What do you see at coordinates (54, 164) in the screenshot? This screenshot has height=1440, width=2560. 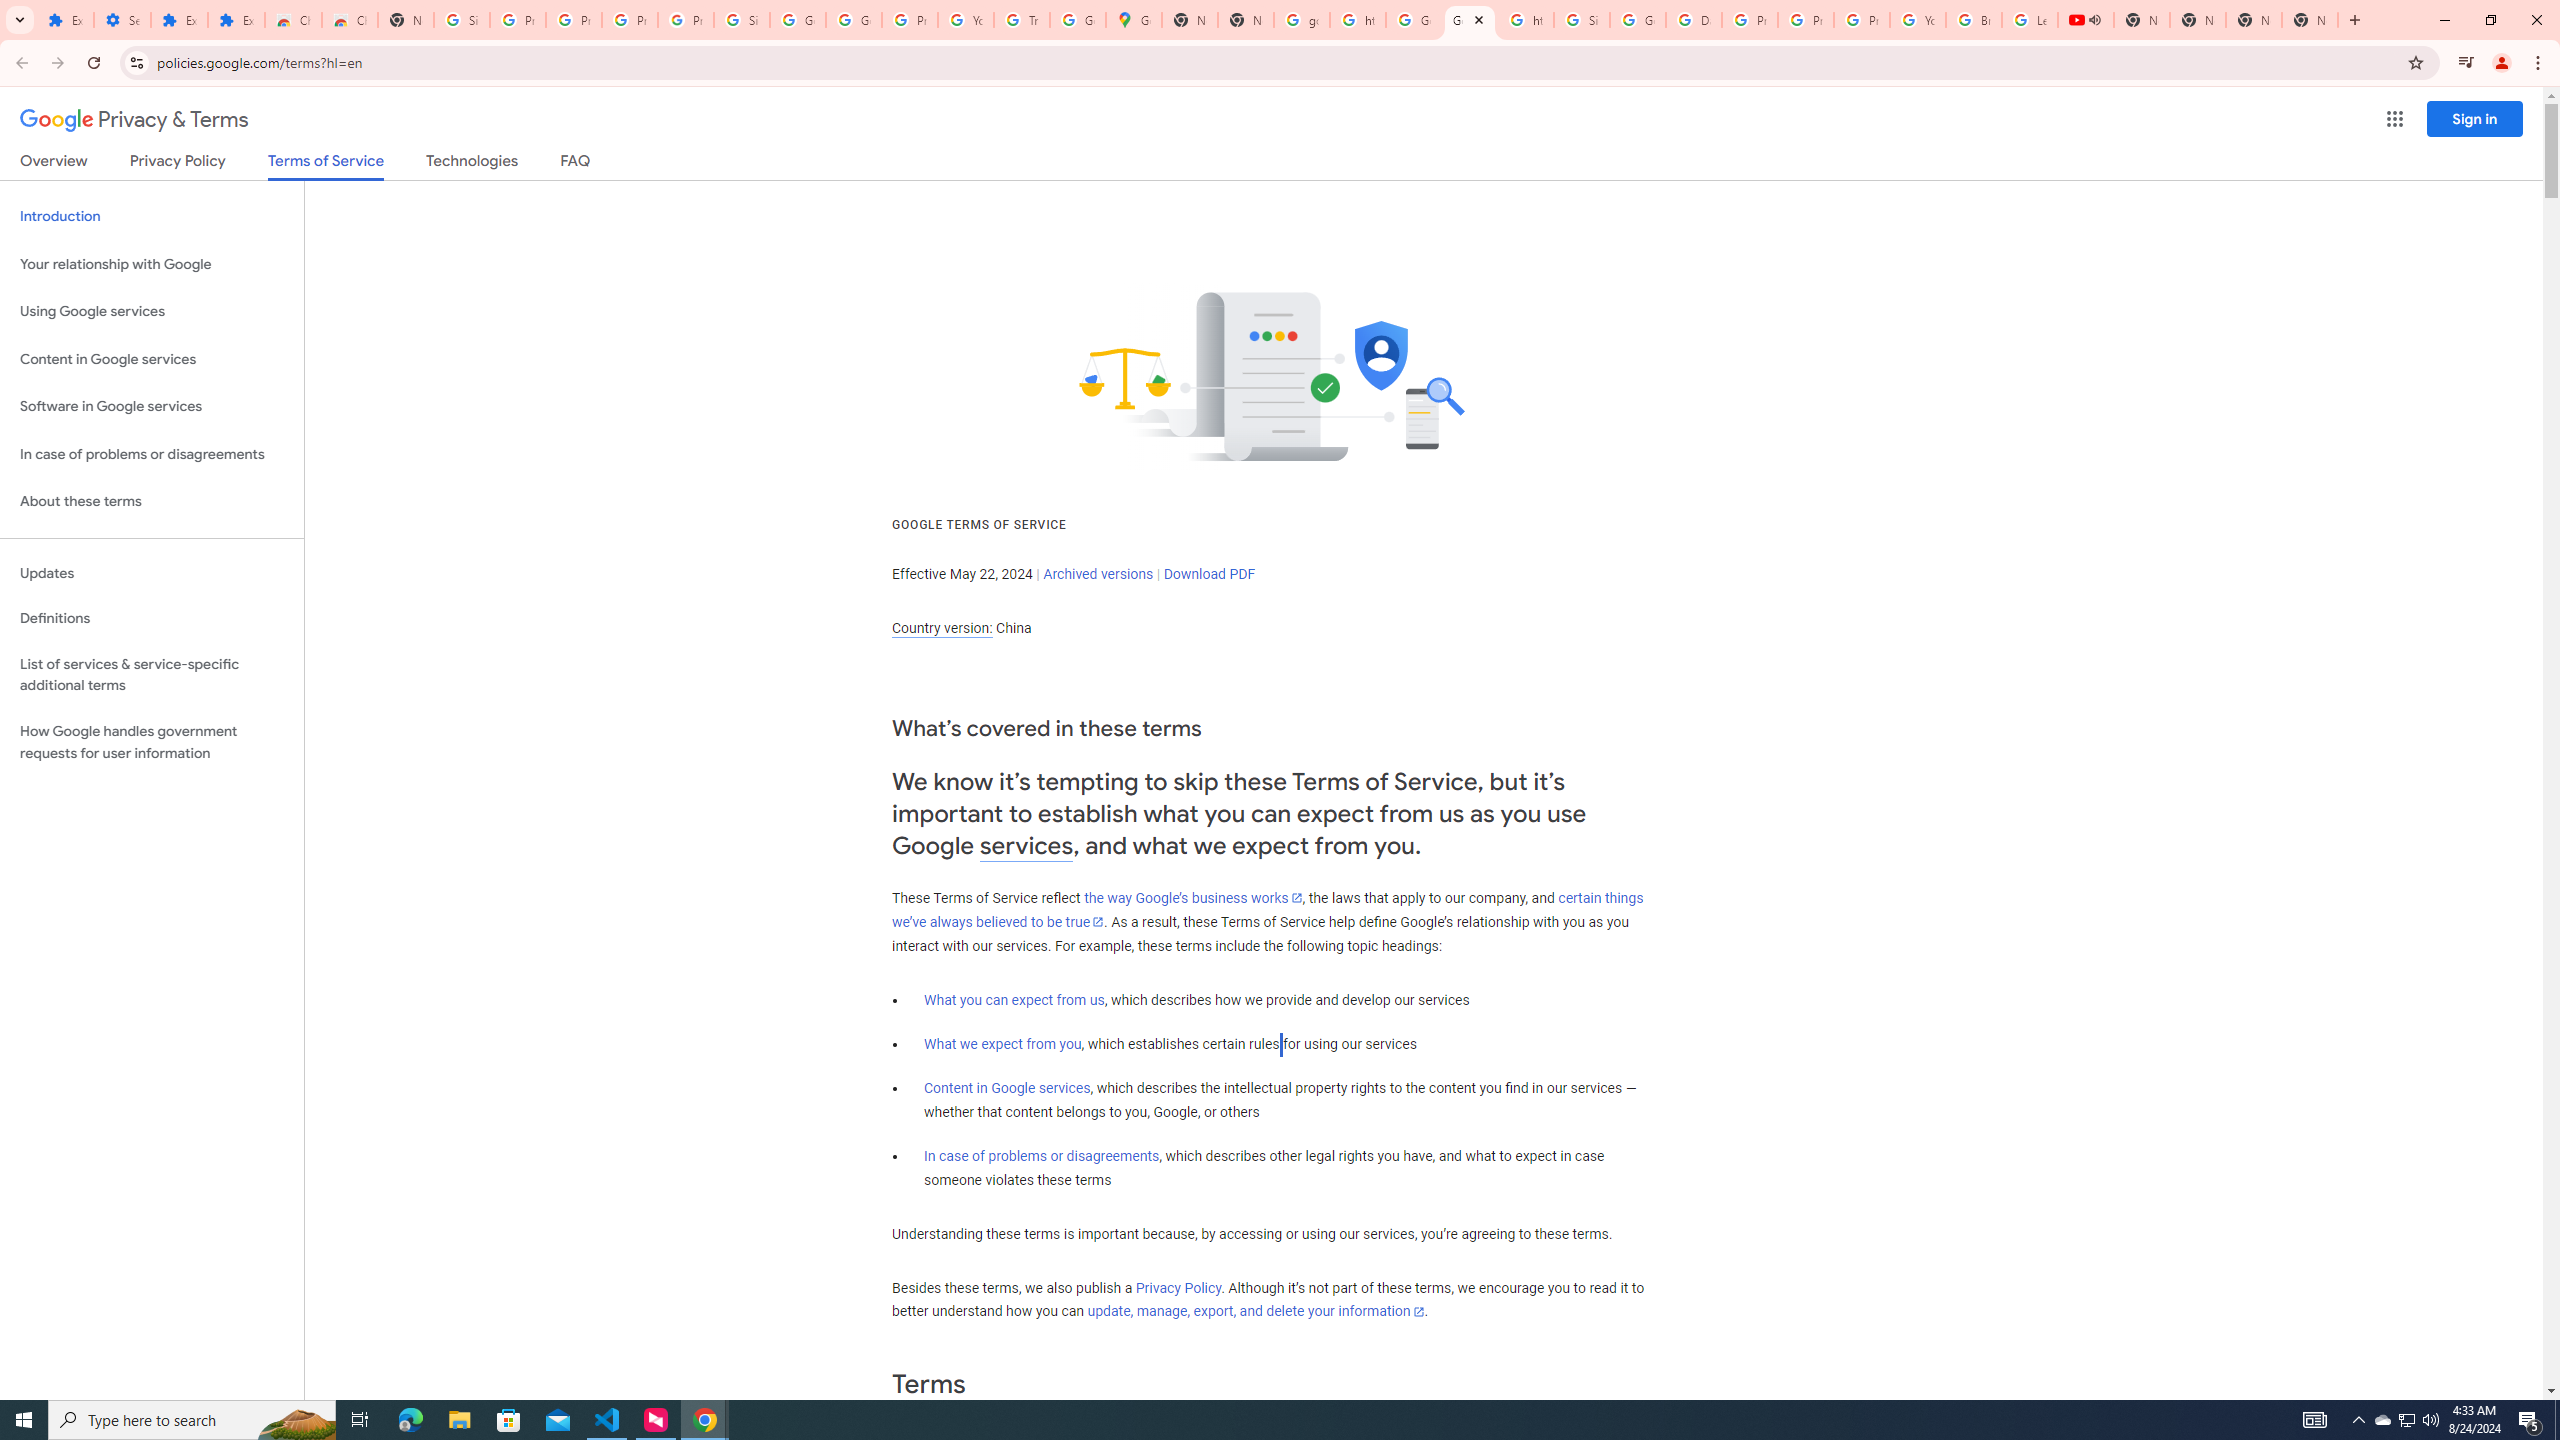 I see `Overview` at bounding box center [54, 164].